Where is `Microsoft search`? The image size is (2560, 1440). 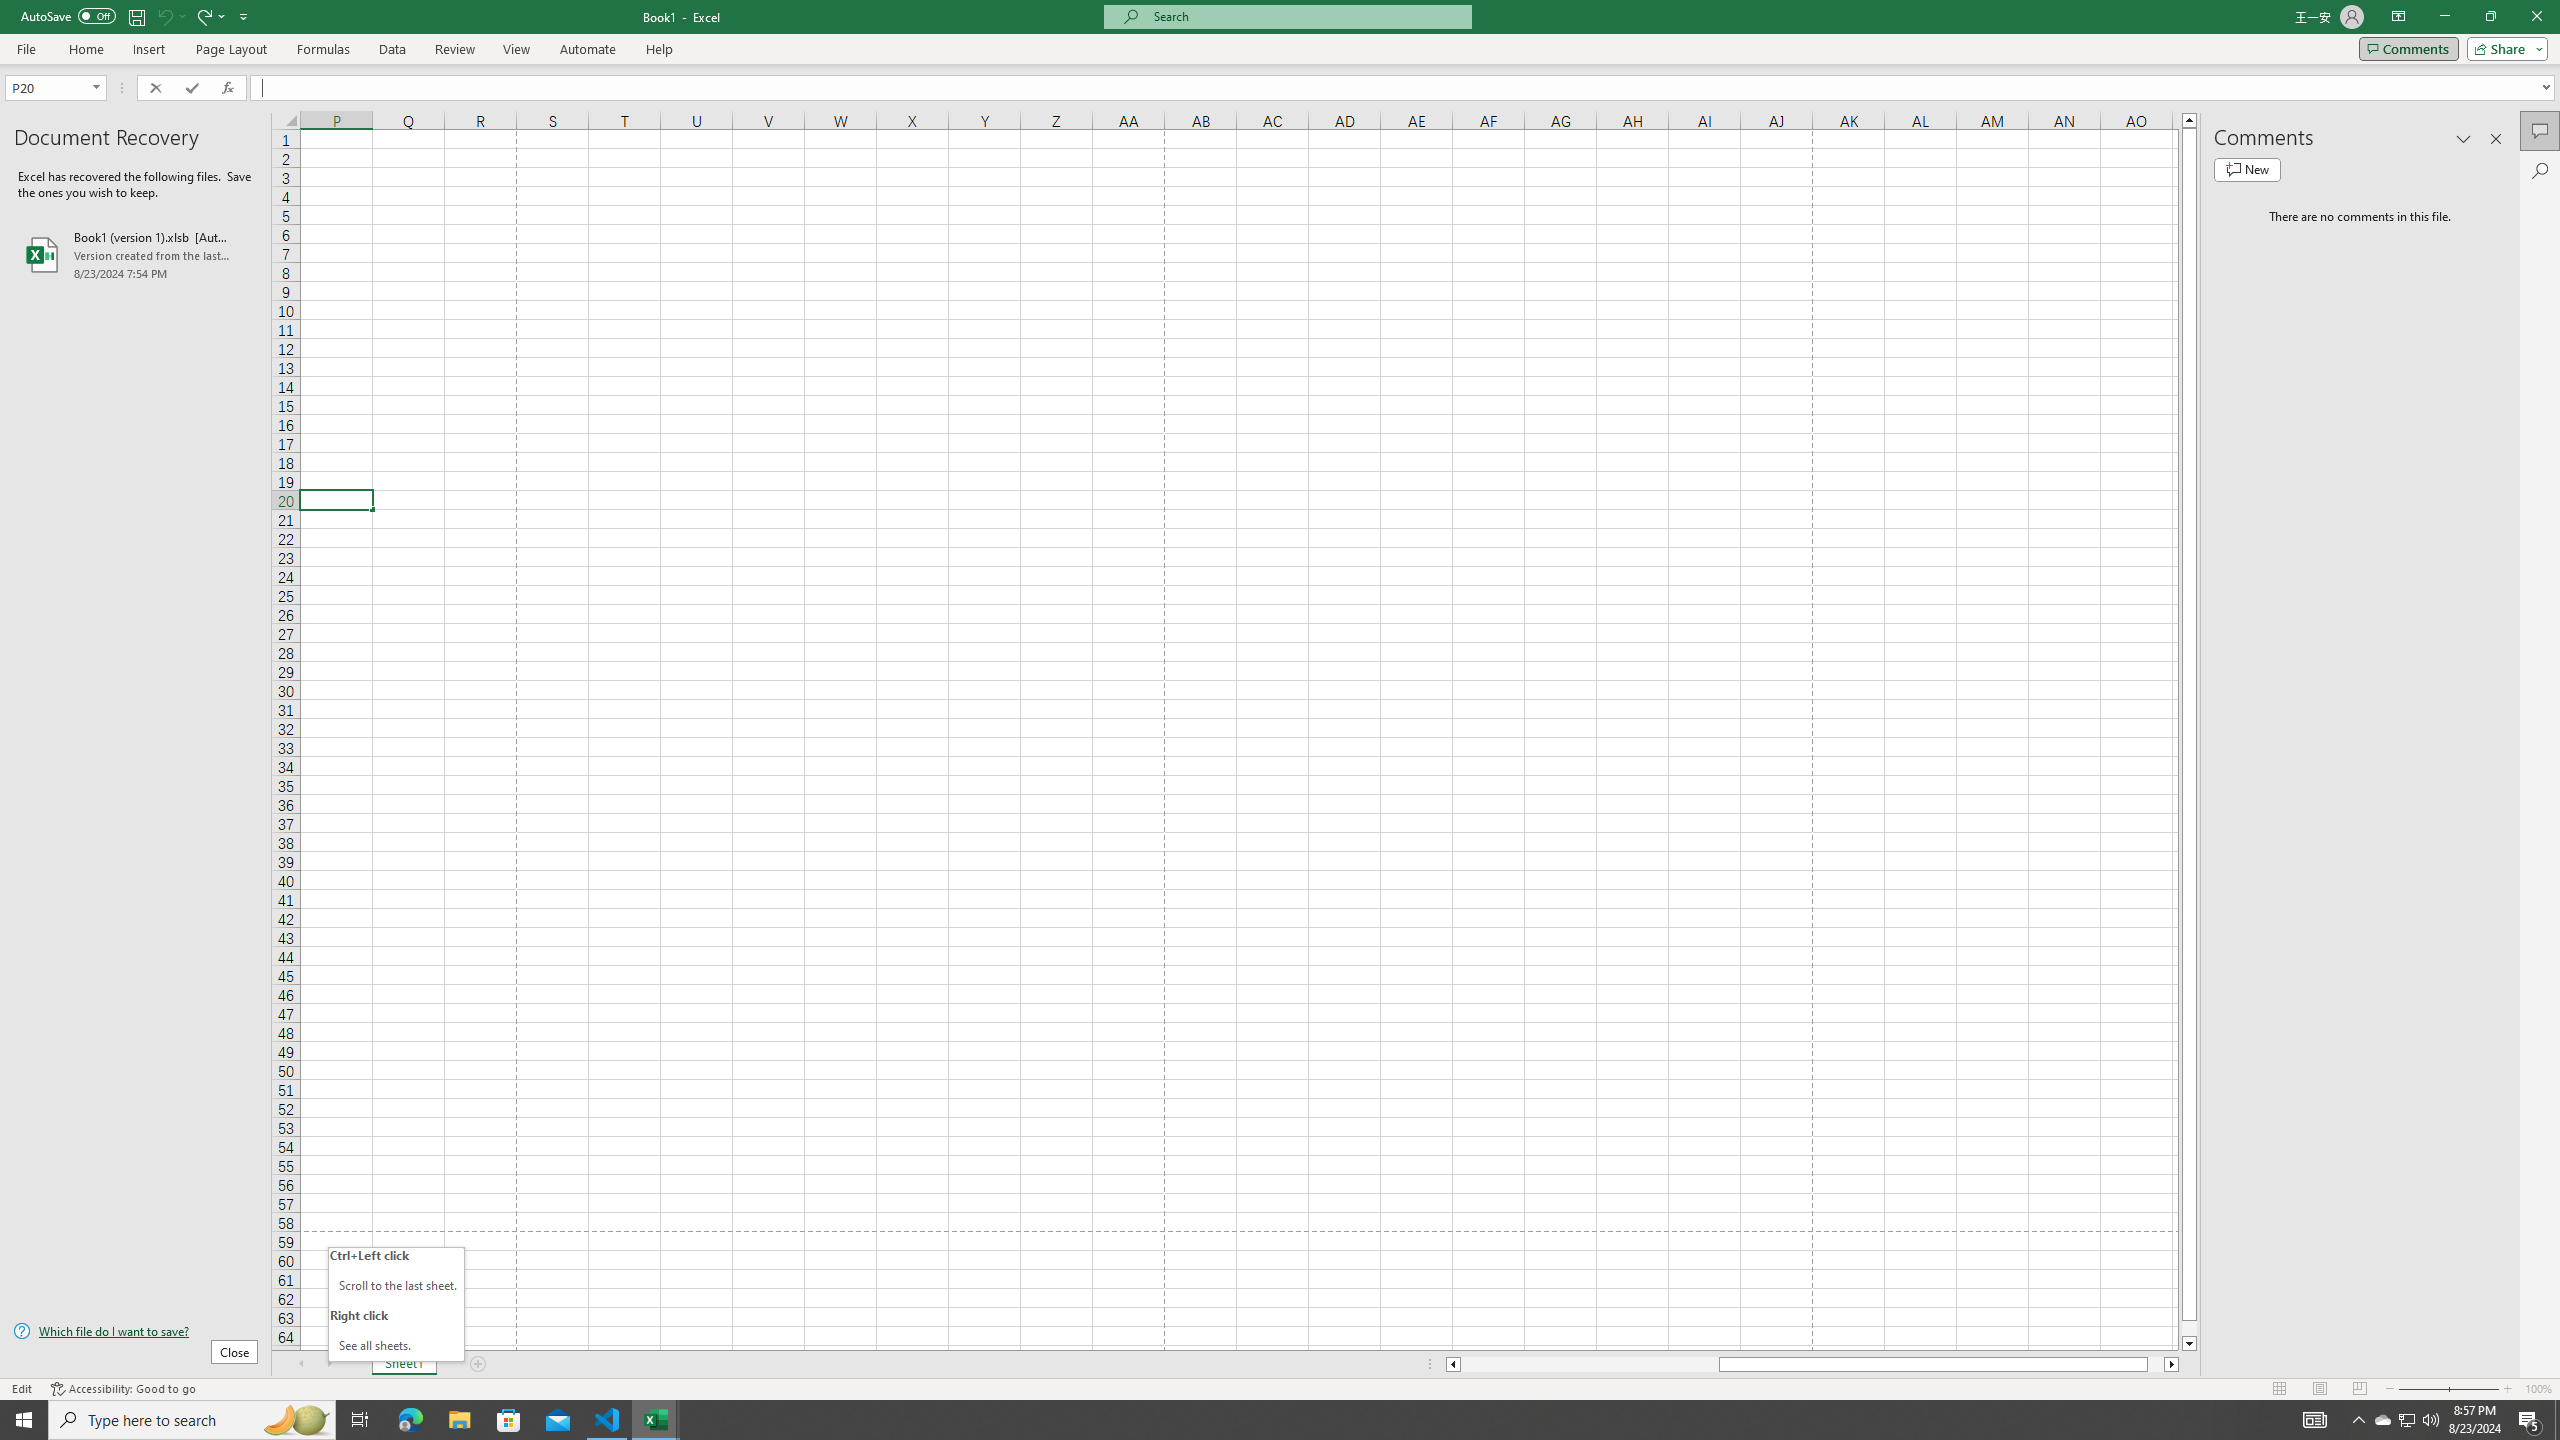 Microsoft search is located at coordinates (1306, 16).